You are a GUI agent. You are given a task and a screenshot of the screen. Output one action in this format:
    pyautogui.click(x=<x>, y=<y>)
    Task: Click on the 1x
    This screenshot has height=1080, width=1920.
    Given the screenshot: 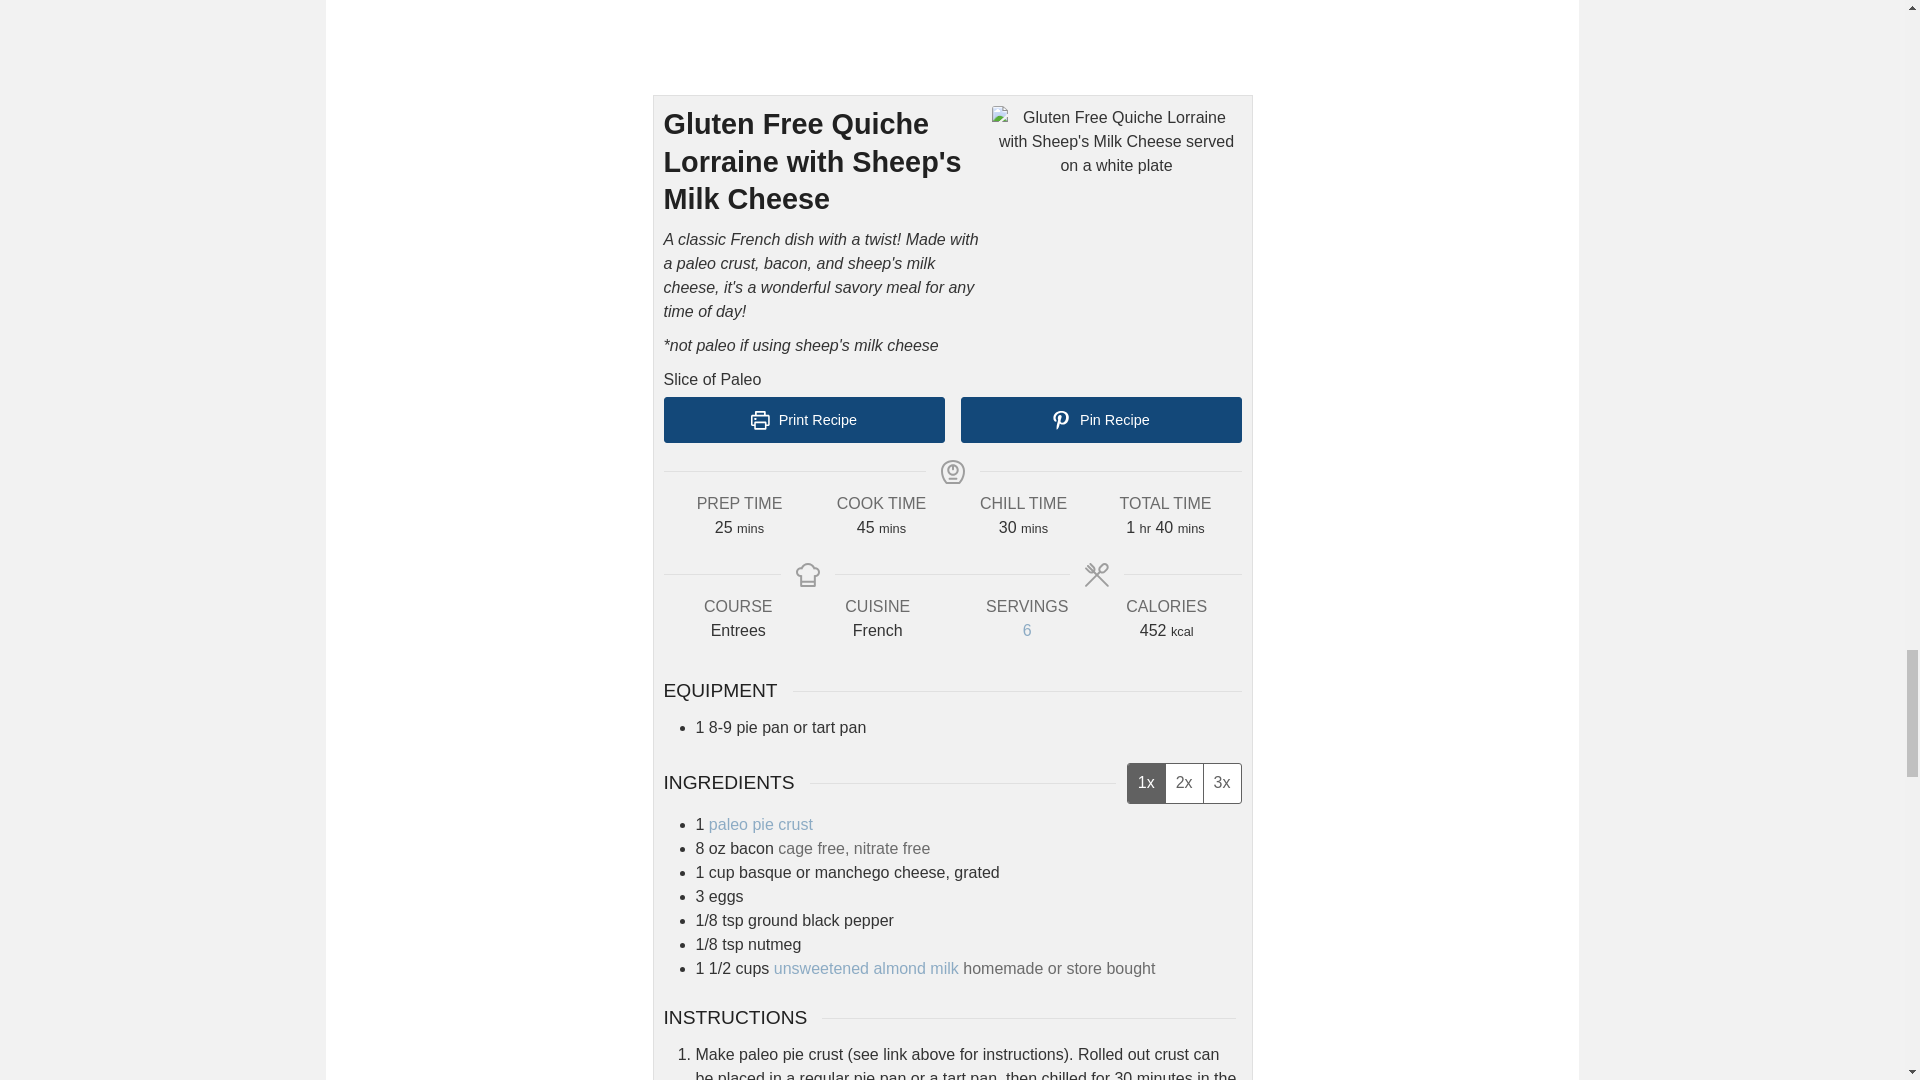 What is the action you would take?
    pyautogui.click(x=1146, y=783)
    